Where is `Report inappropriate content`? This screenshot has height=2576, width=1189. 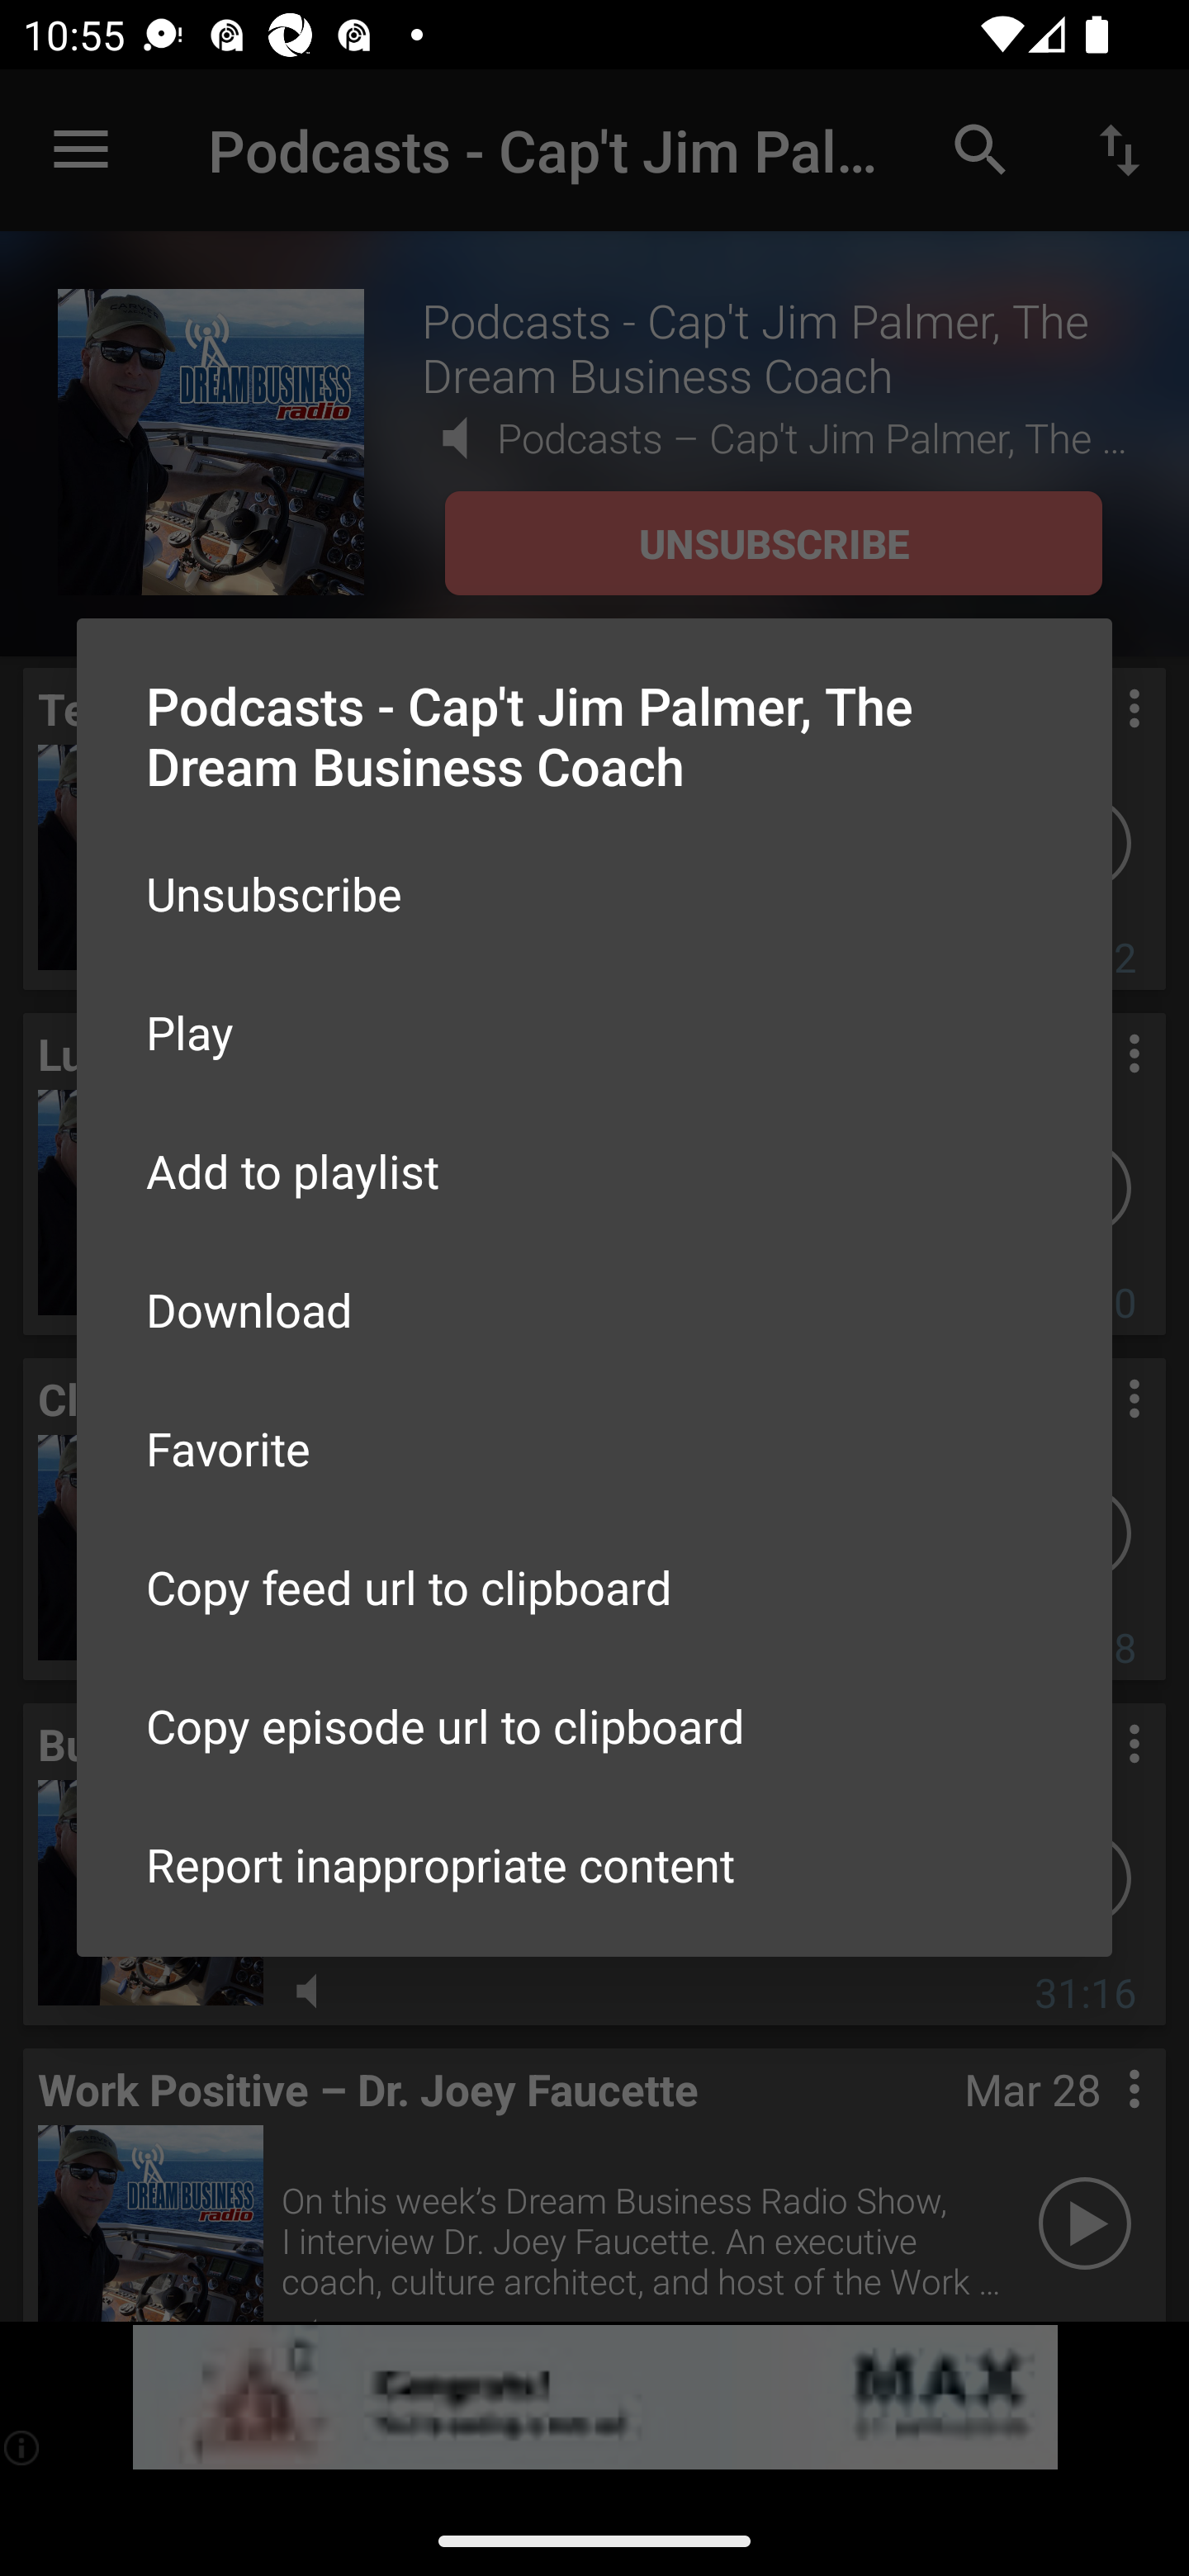
Report inappropriate content is located at coordinates (594, 1864).